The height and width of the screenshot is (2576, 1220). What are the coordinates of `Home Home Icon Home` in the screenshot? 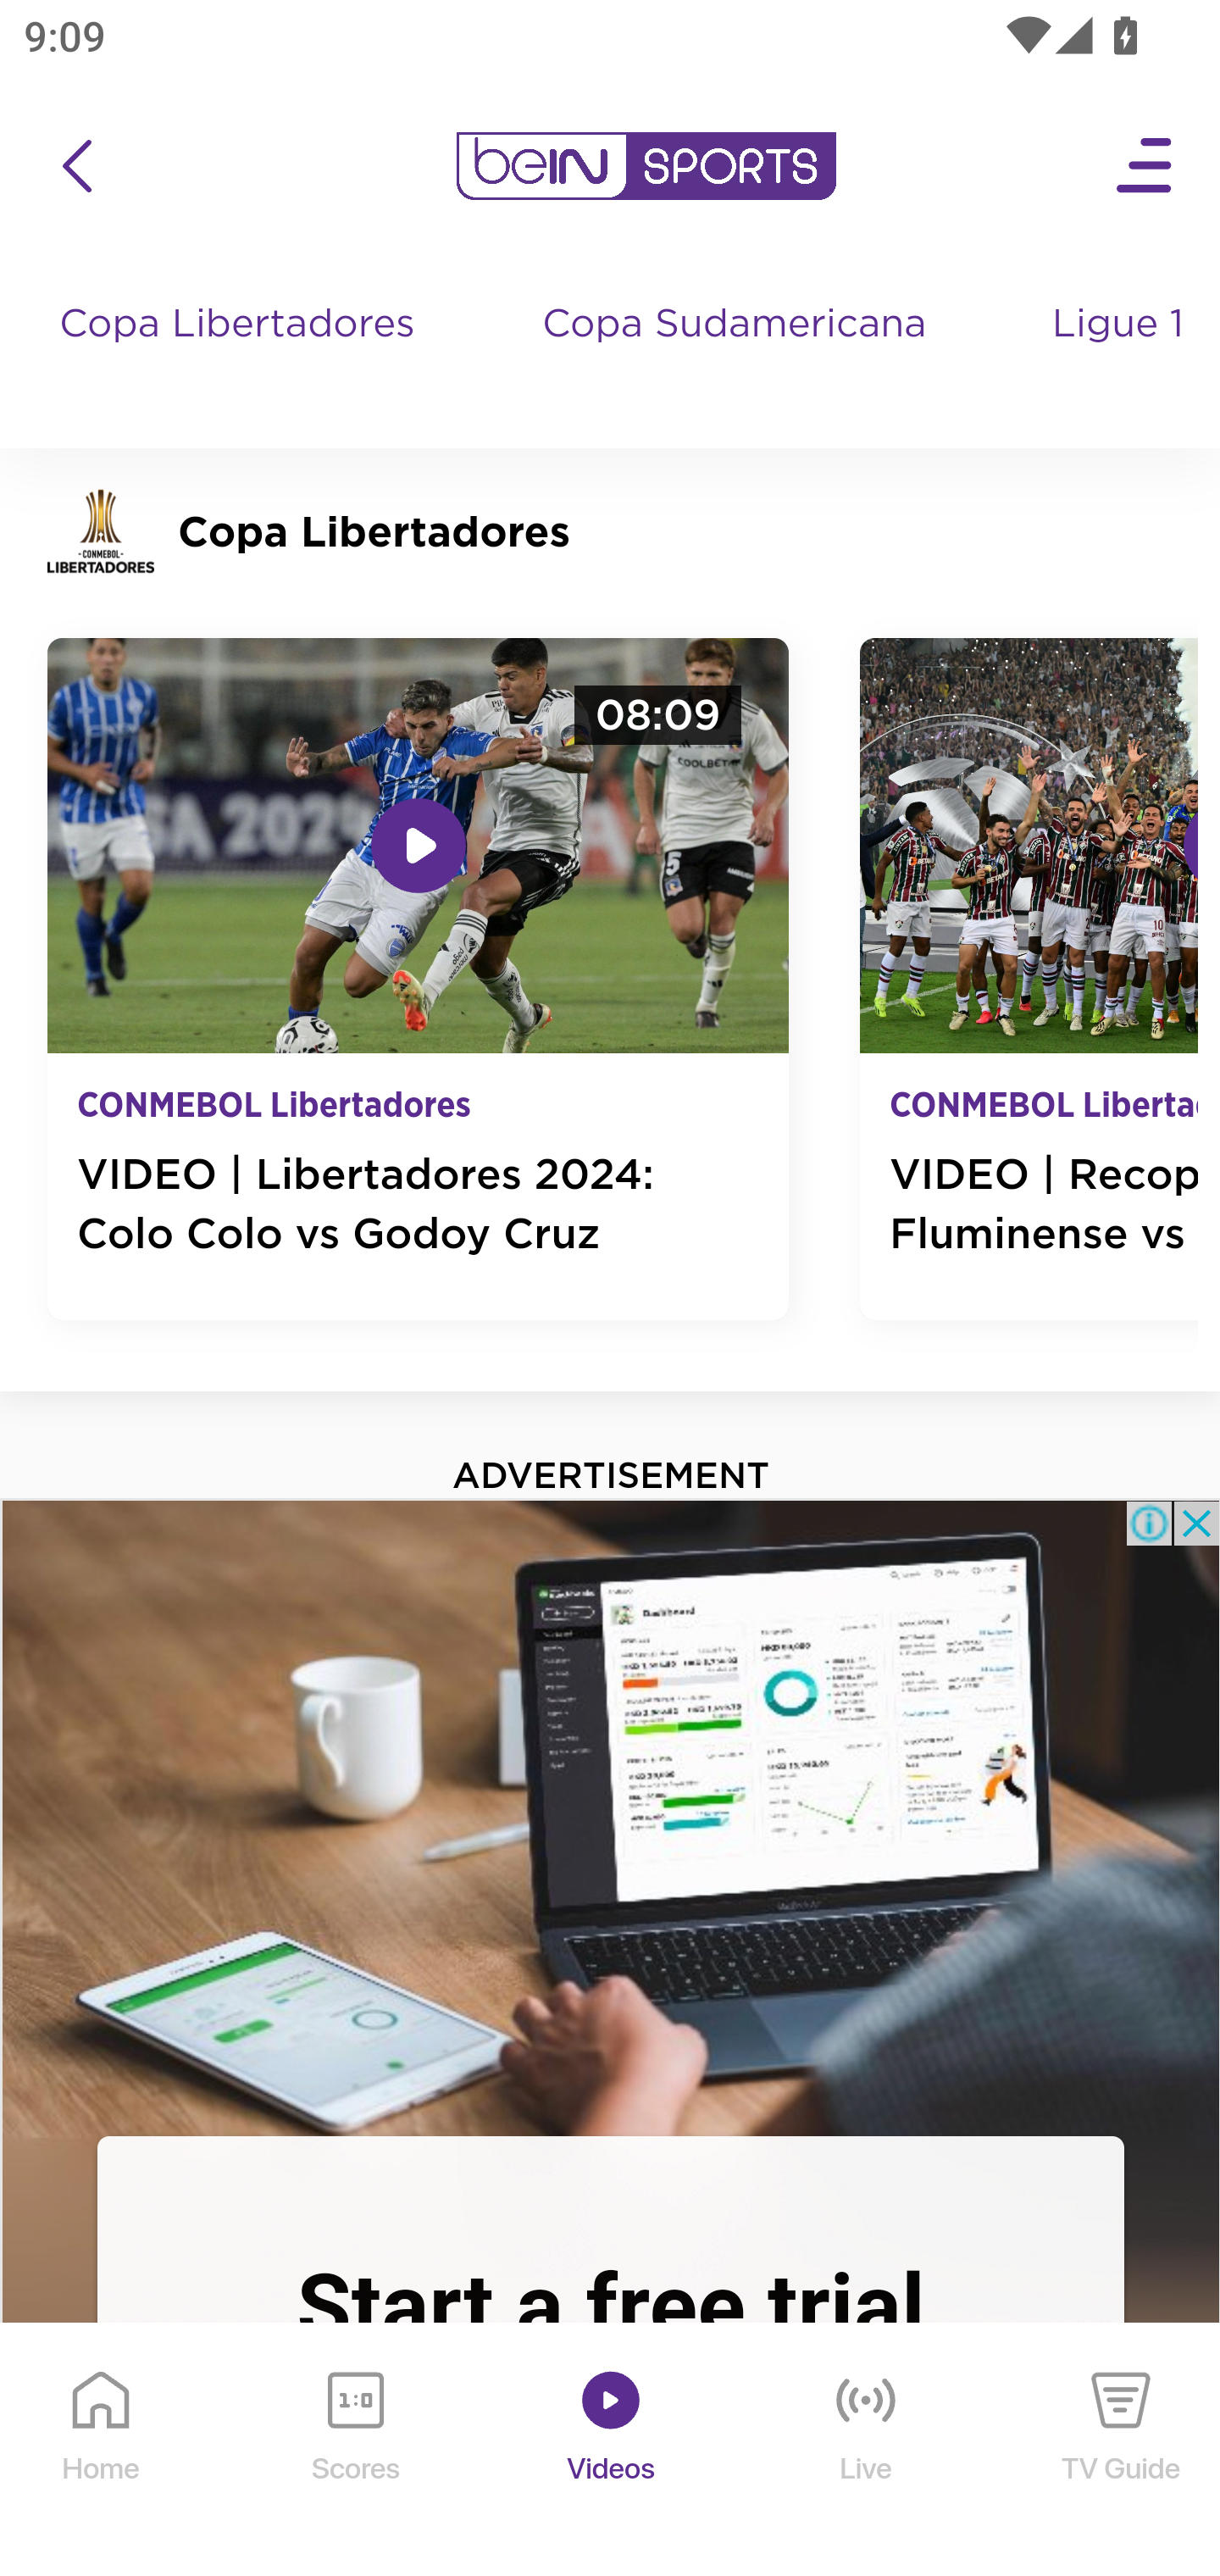 It's located at (102, 2451).